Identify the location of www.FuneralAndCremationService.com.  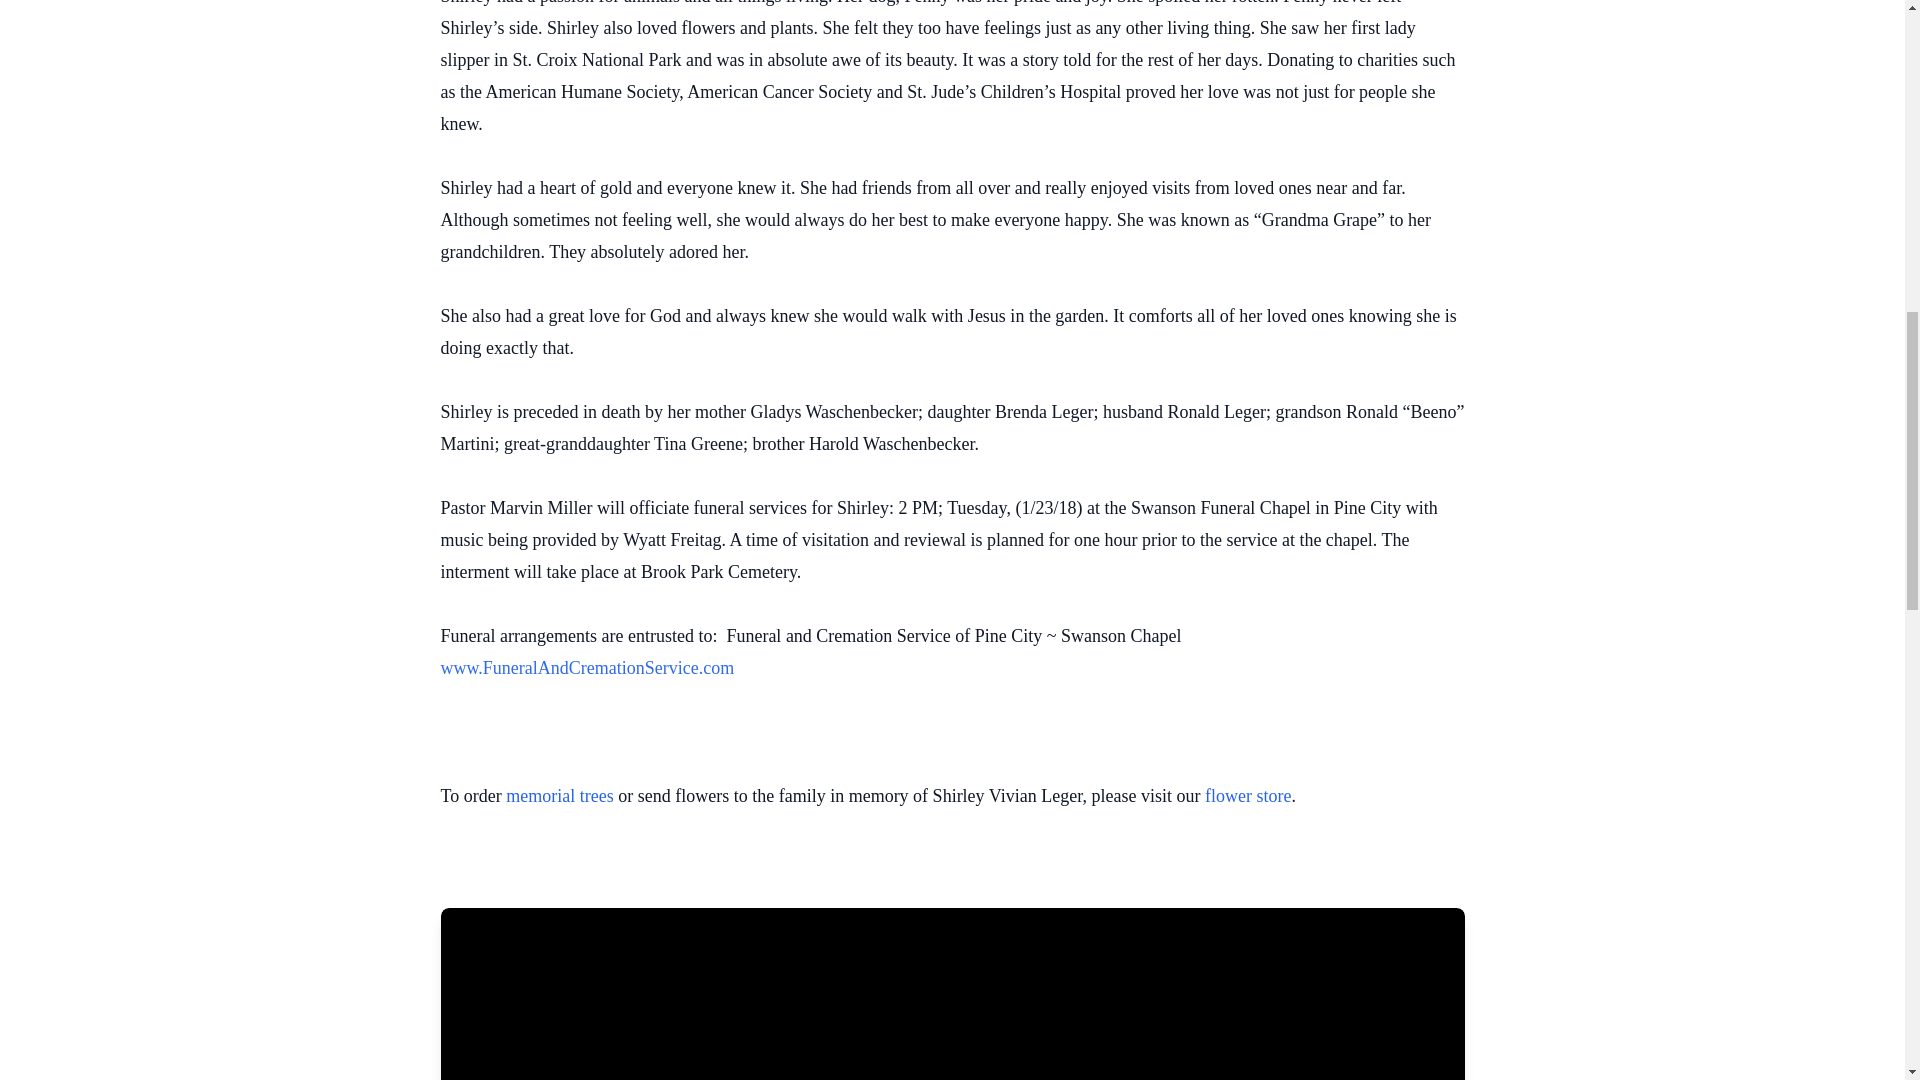
(586, 668).